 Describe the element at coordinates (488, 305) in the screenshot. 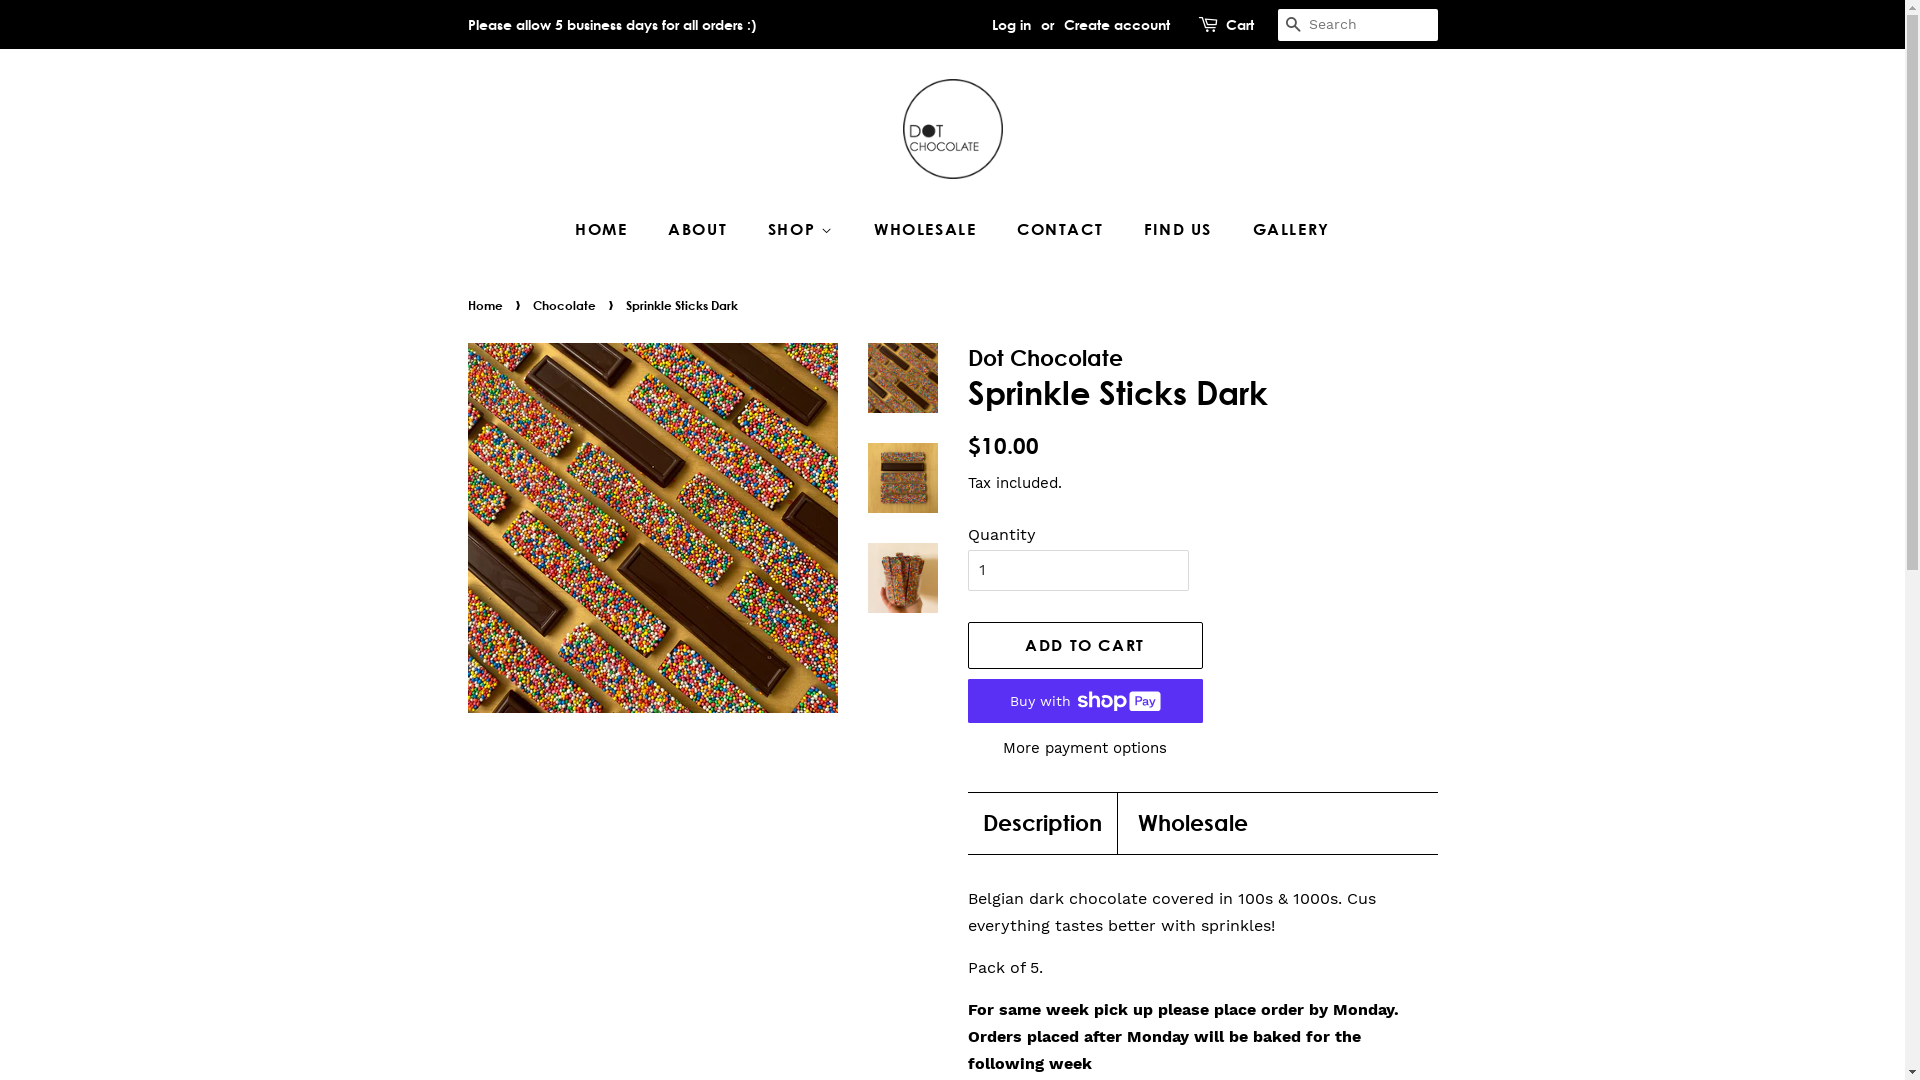

I see `Home` at that location.